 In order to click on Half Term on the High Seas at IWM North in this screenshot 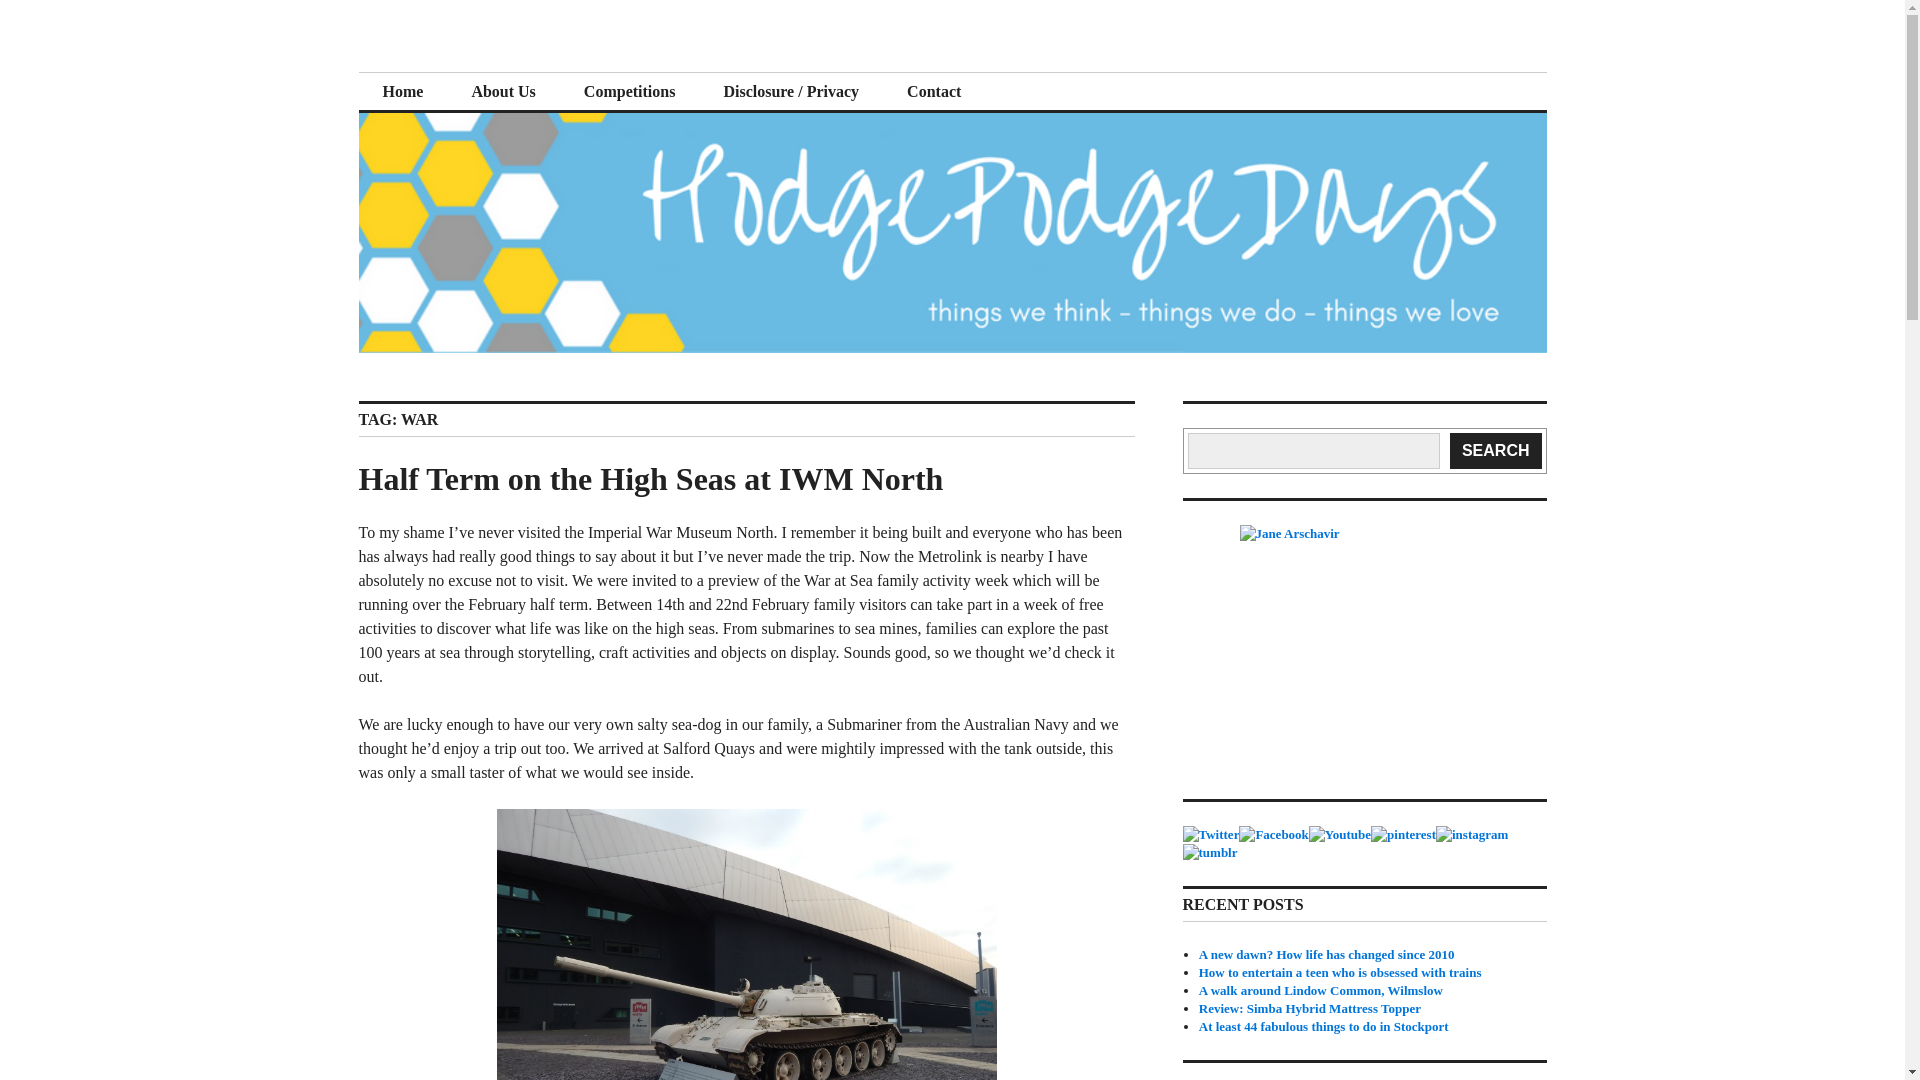, I will do `click(650, 478)`.